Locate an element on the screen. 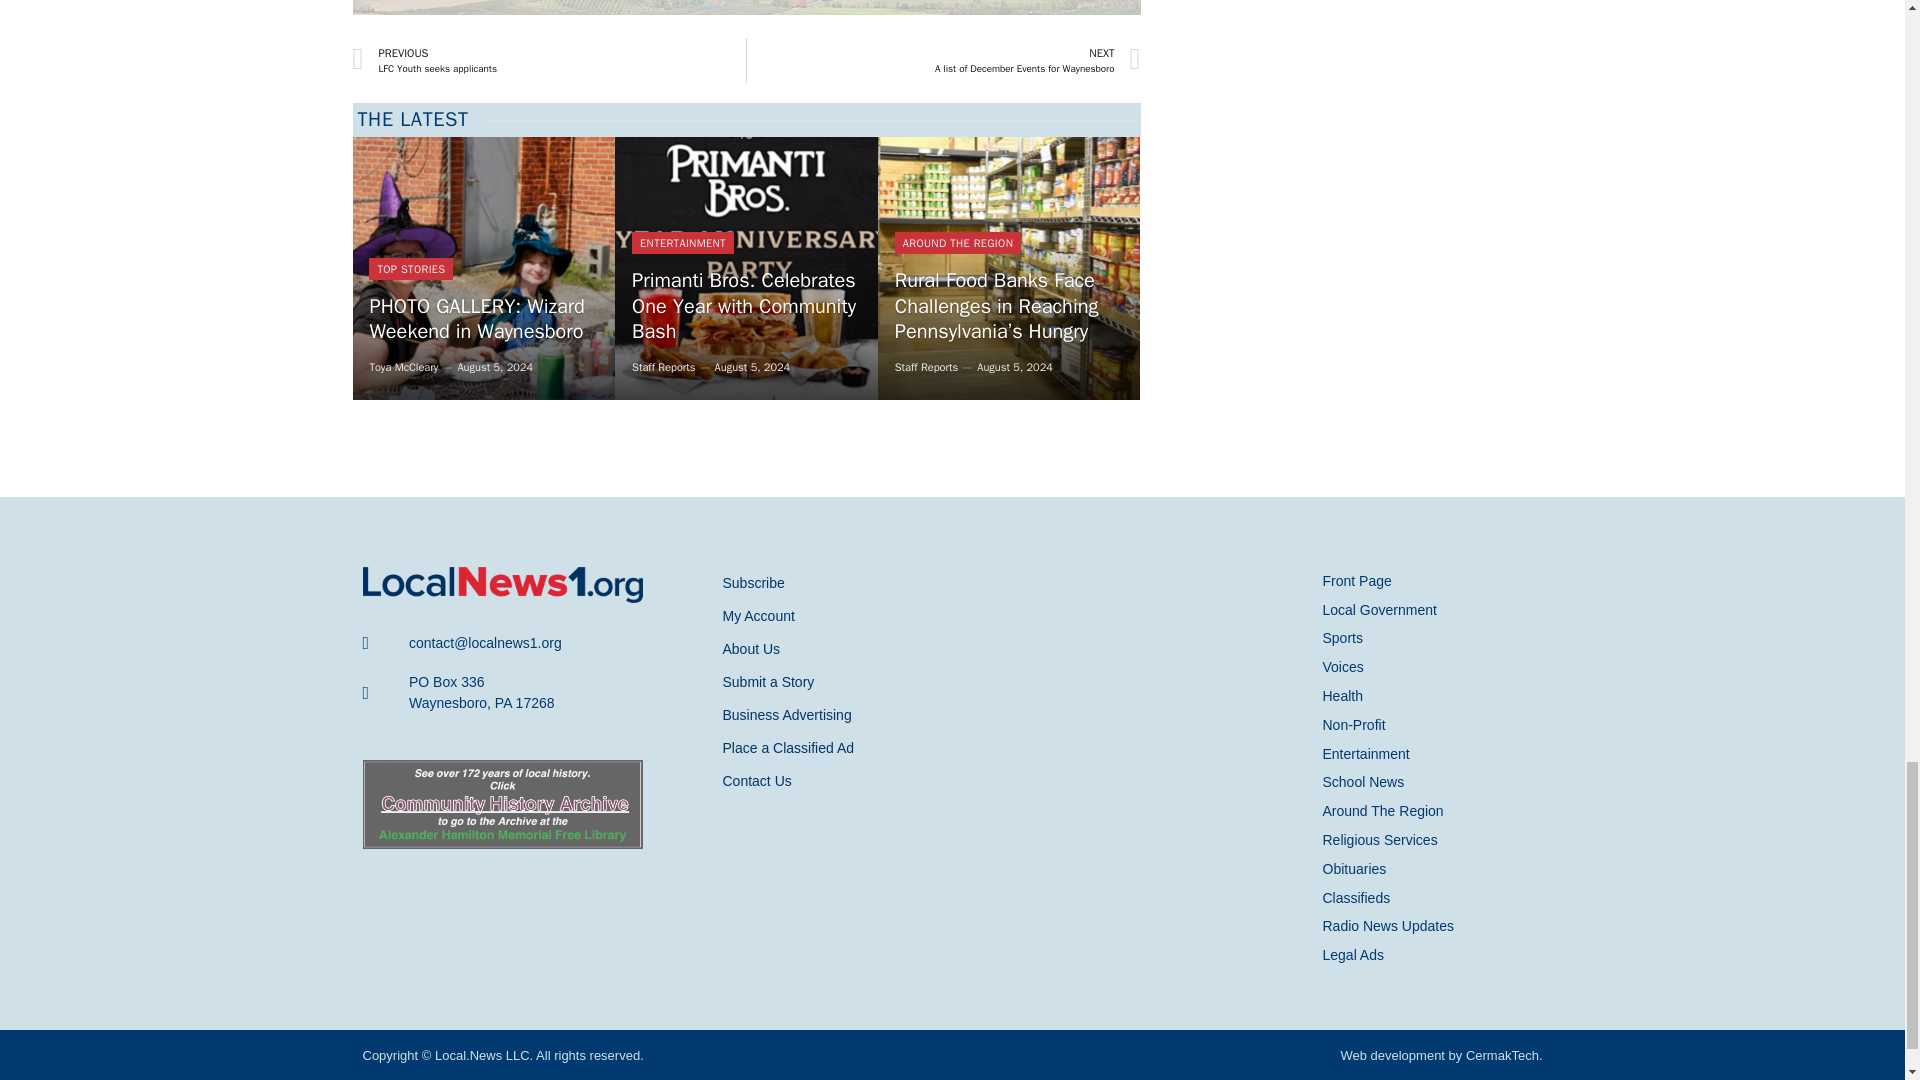 This screenshot has width=1920, height=1080. Primanti Bros. Celebrates One Year with Community Bash is located at coordinates (663, 366).